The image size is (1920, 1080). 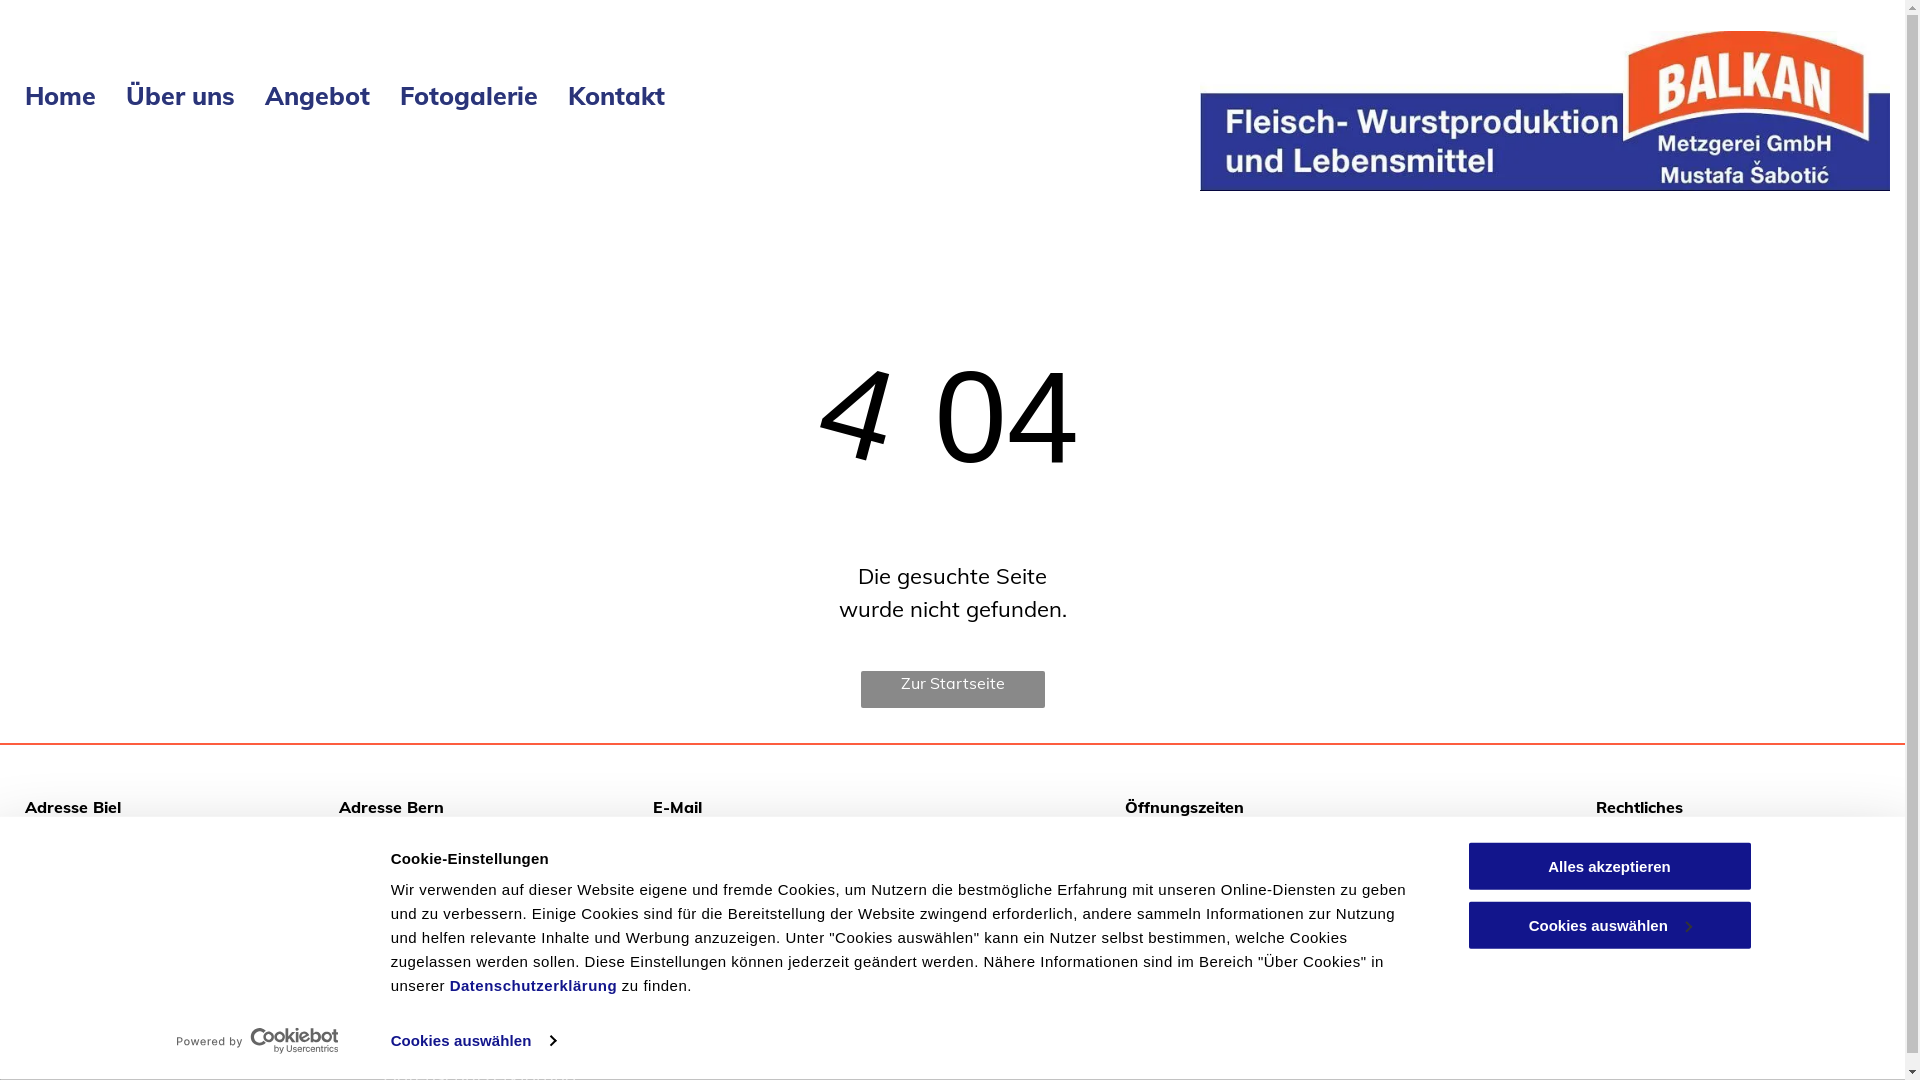 What do you see at coordinates (395, 958) in the screenshot?
I see `031 991 60 77` at bounding box center [395, 958].